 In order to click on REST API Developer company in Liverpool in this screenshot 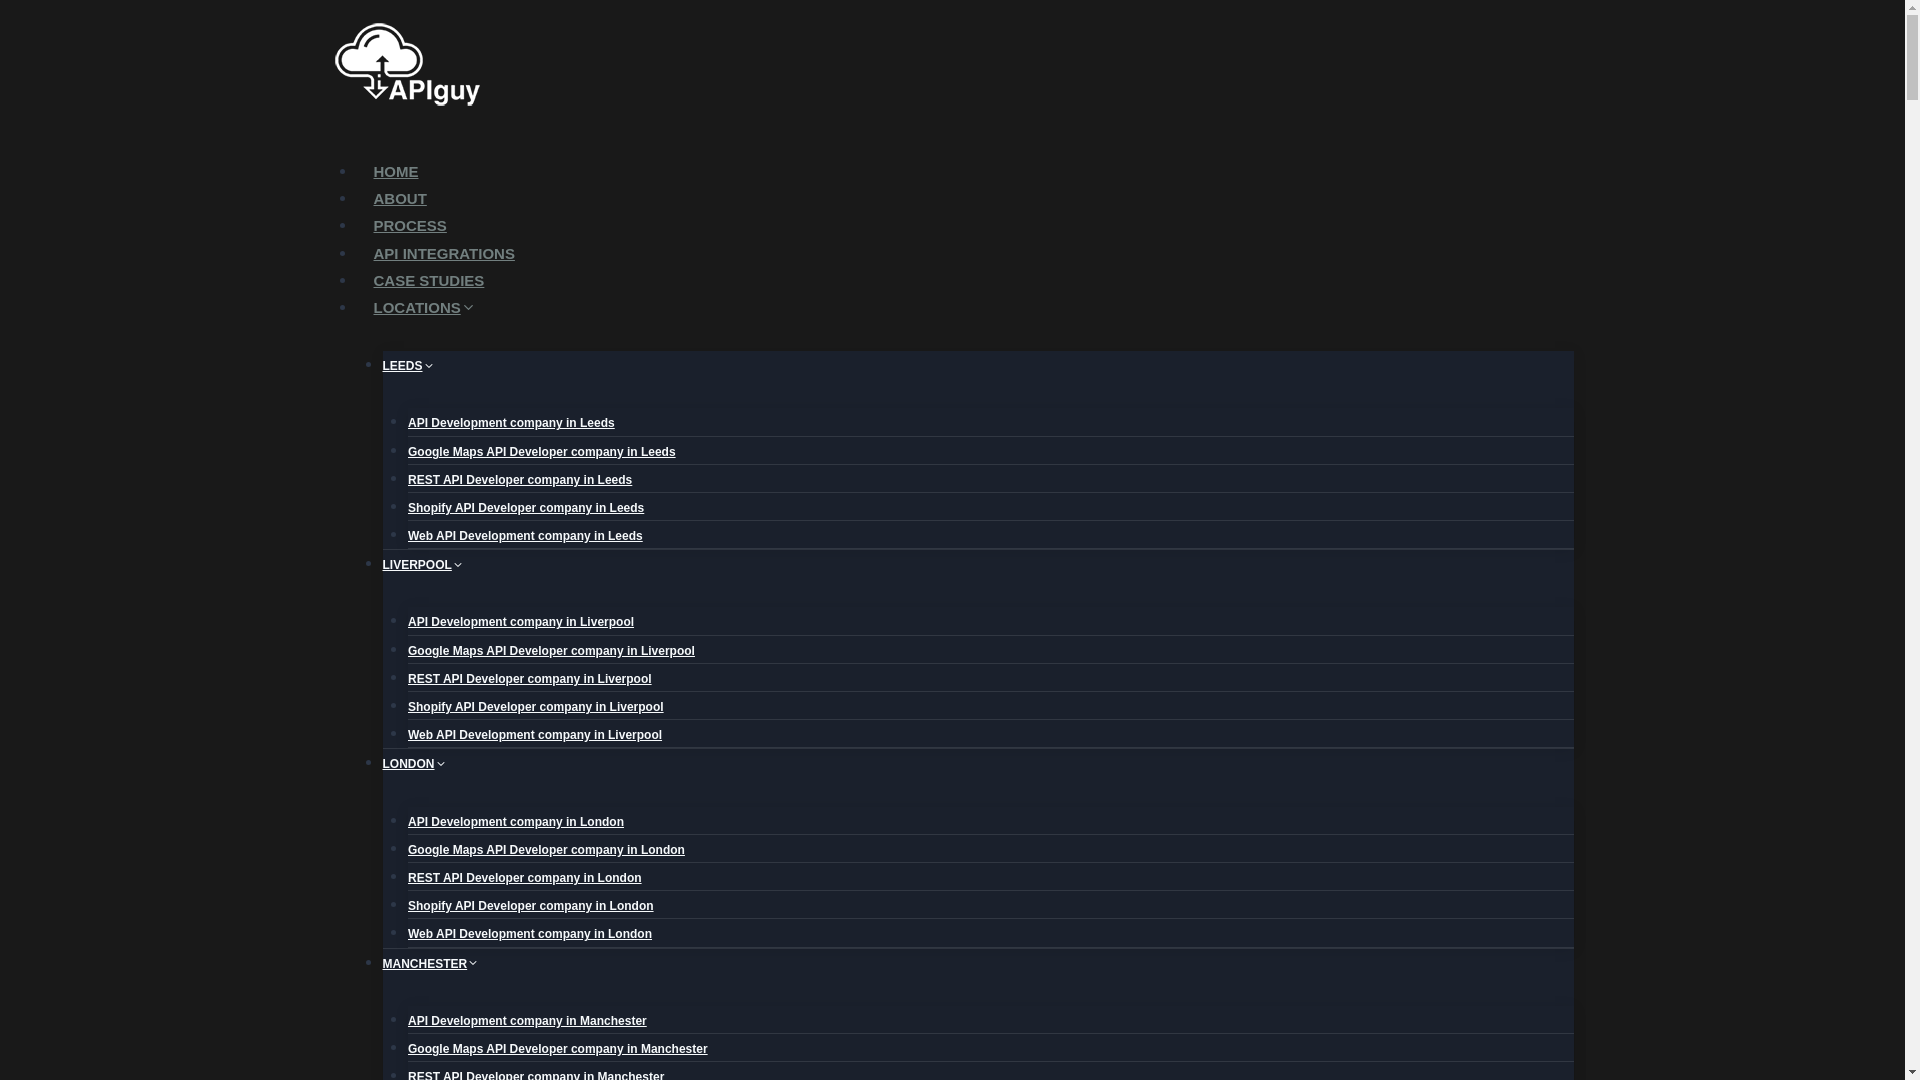, I will do `click(530, 678)`.